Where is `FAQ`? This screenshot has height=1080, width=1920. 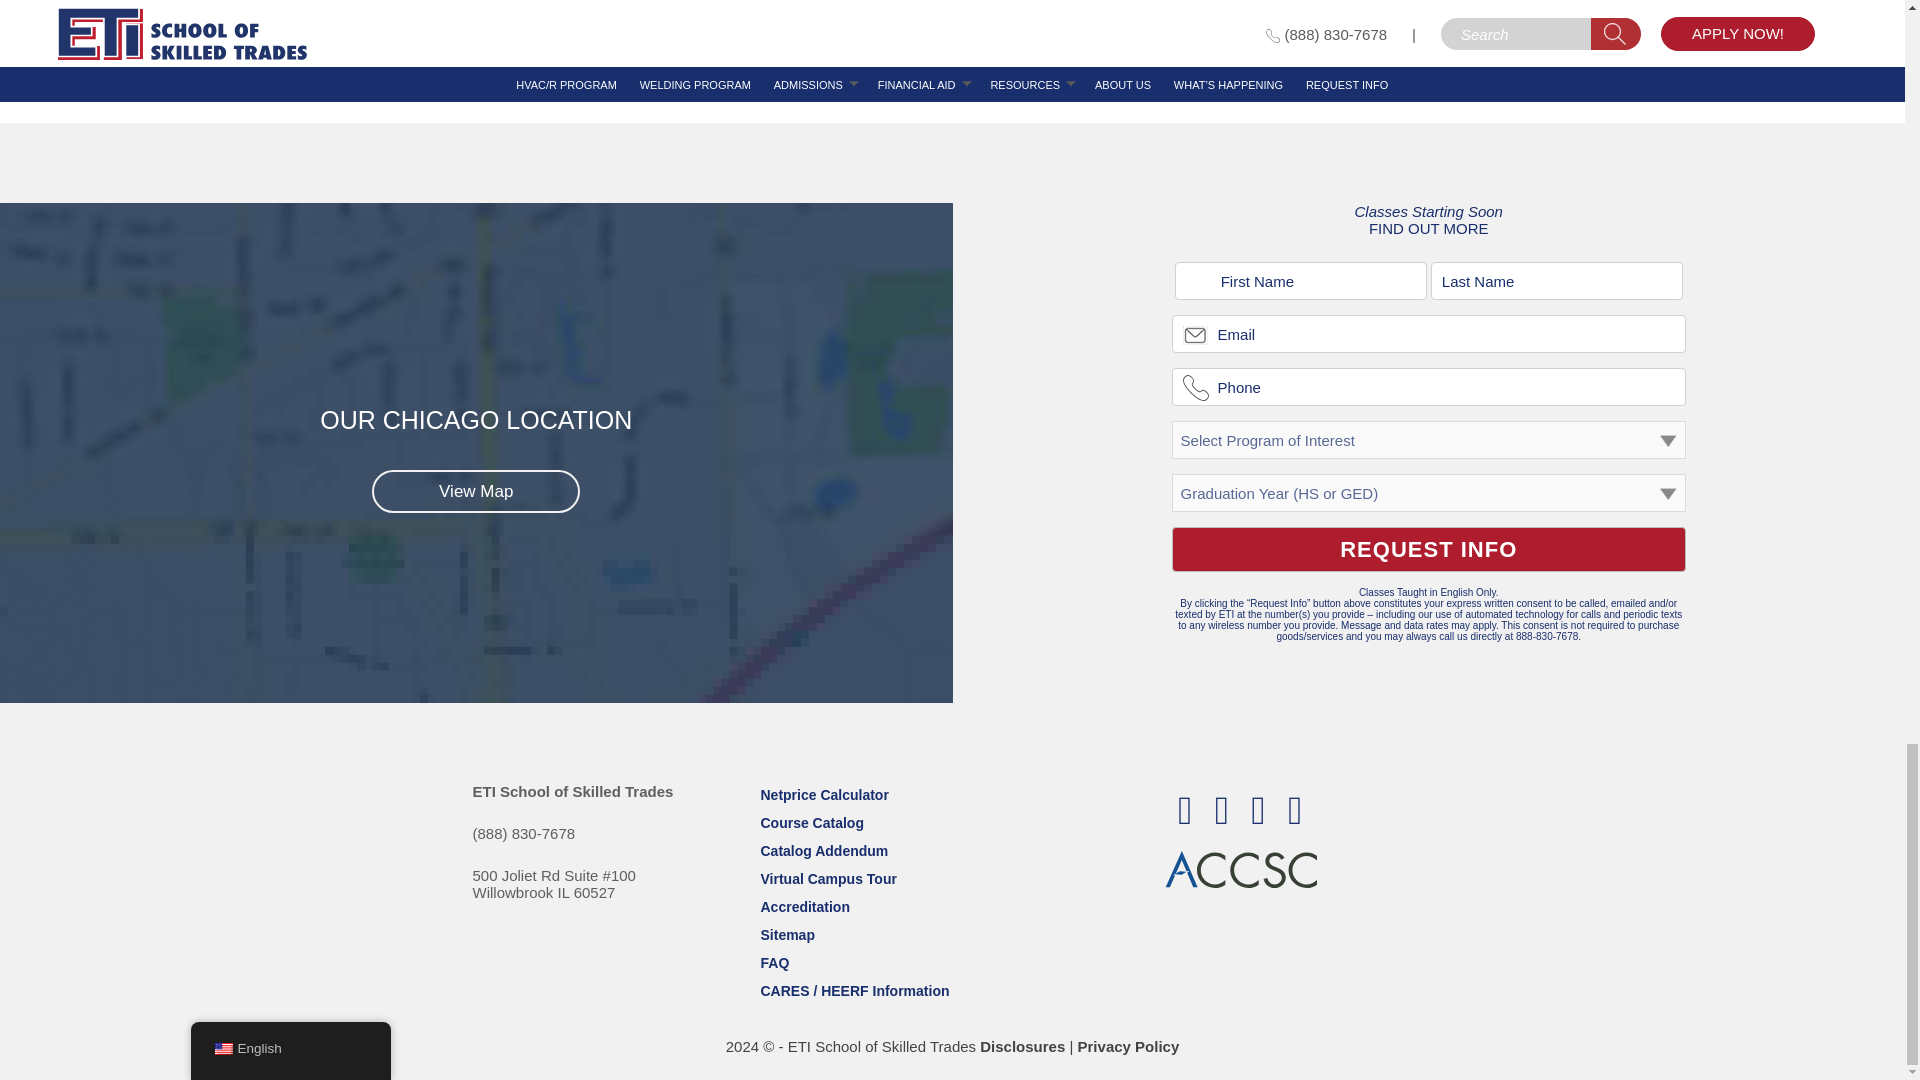
FAQ is located at coordinates (774, 962).